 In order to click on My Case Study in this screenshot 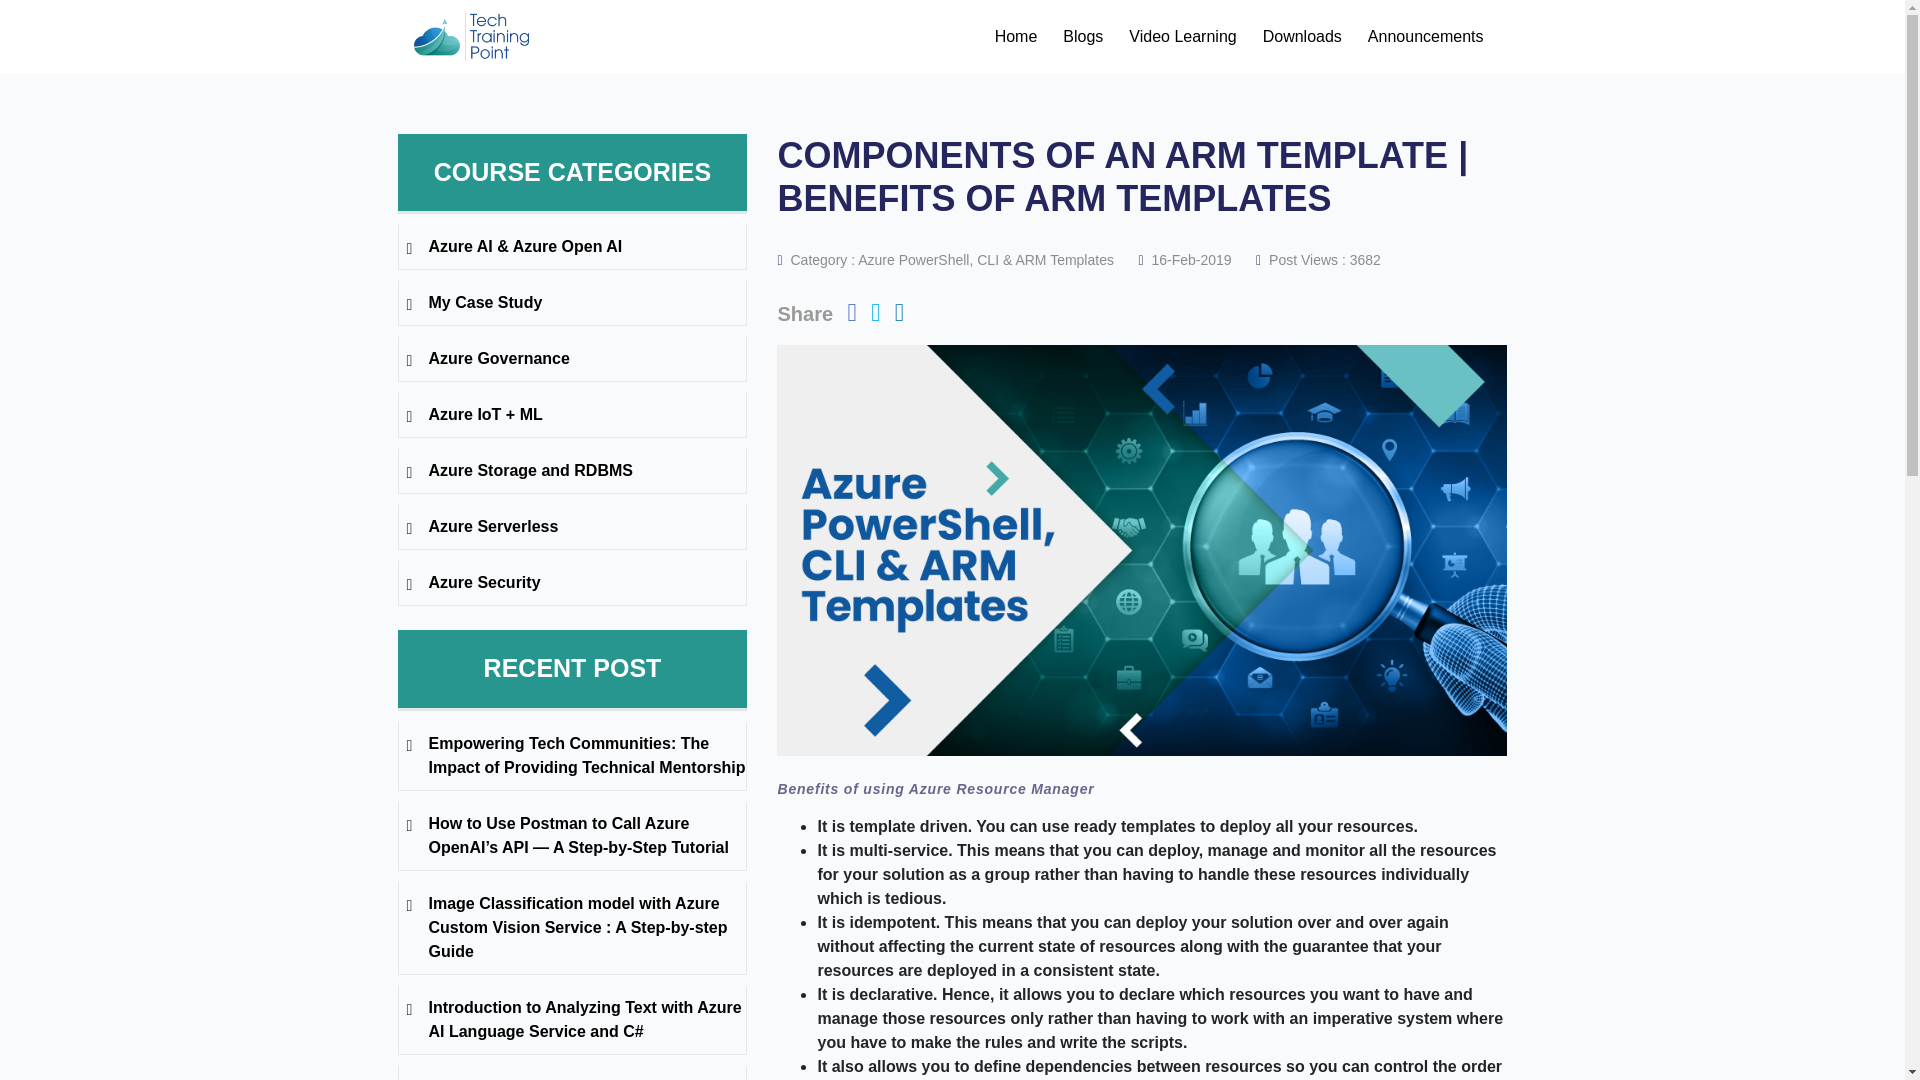, I will do `click(572, 302)`.